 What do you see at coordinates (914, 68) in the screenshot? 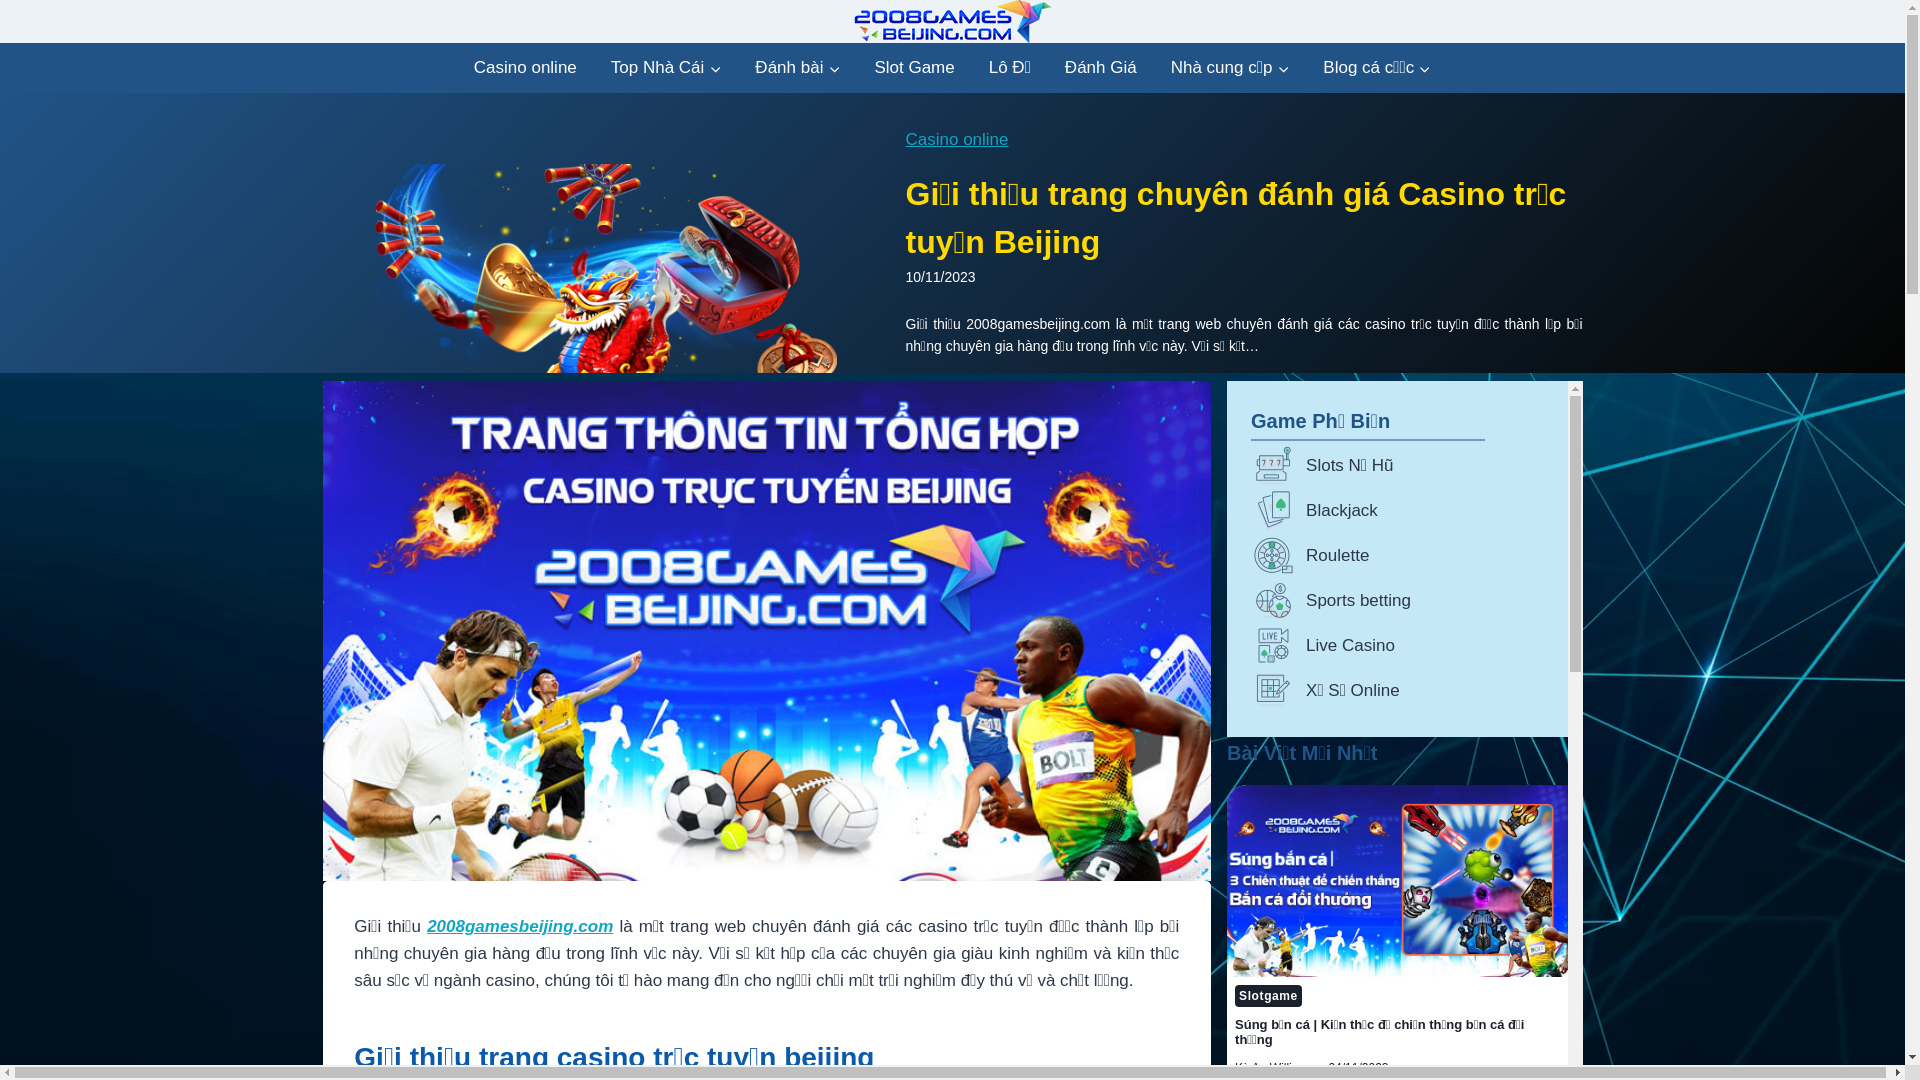
I see `Slot Game` at bounding box center [914, 68].